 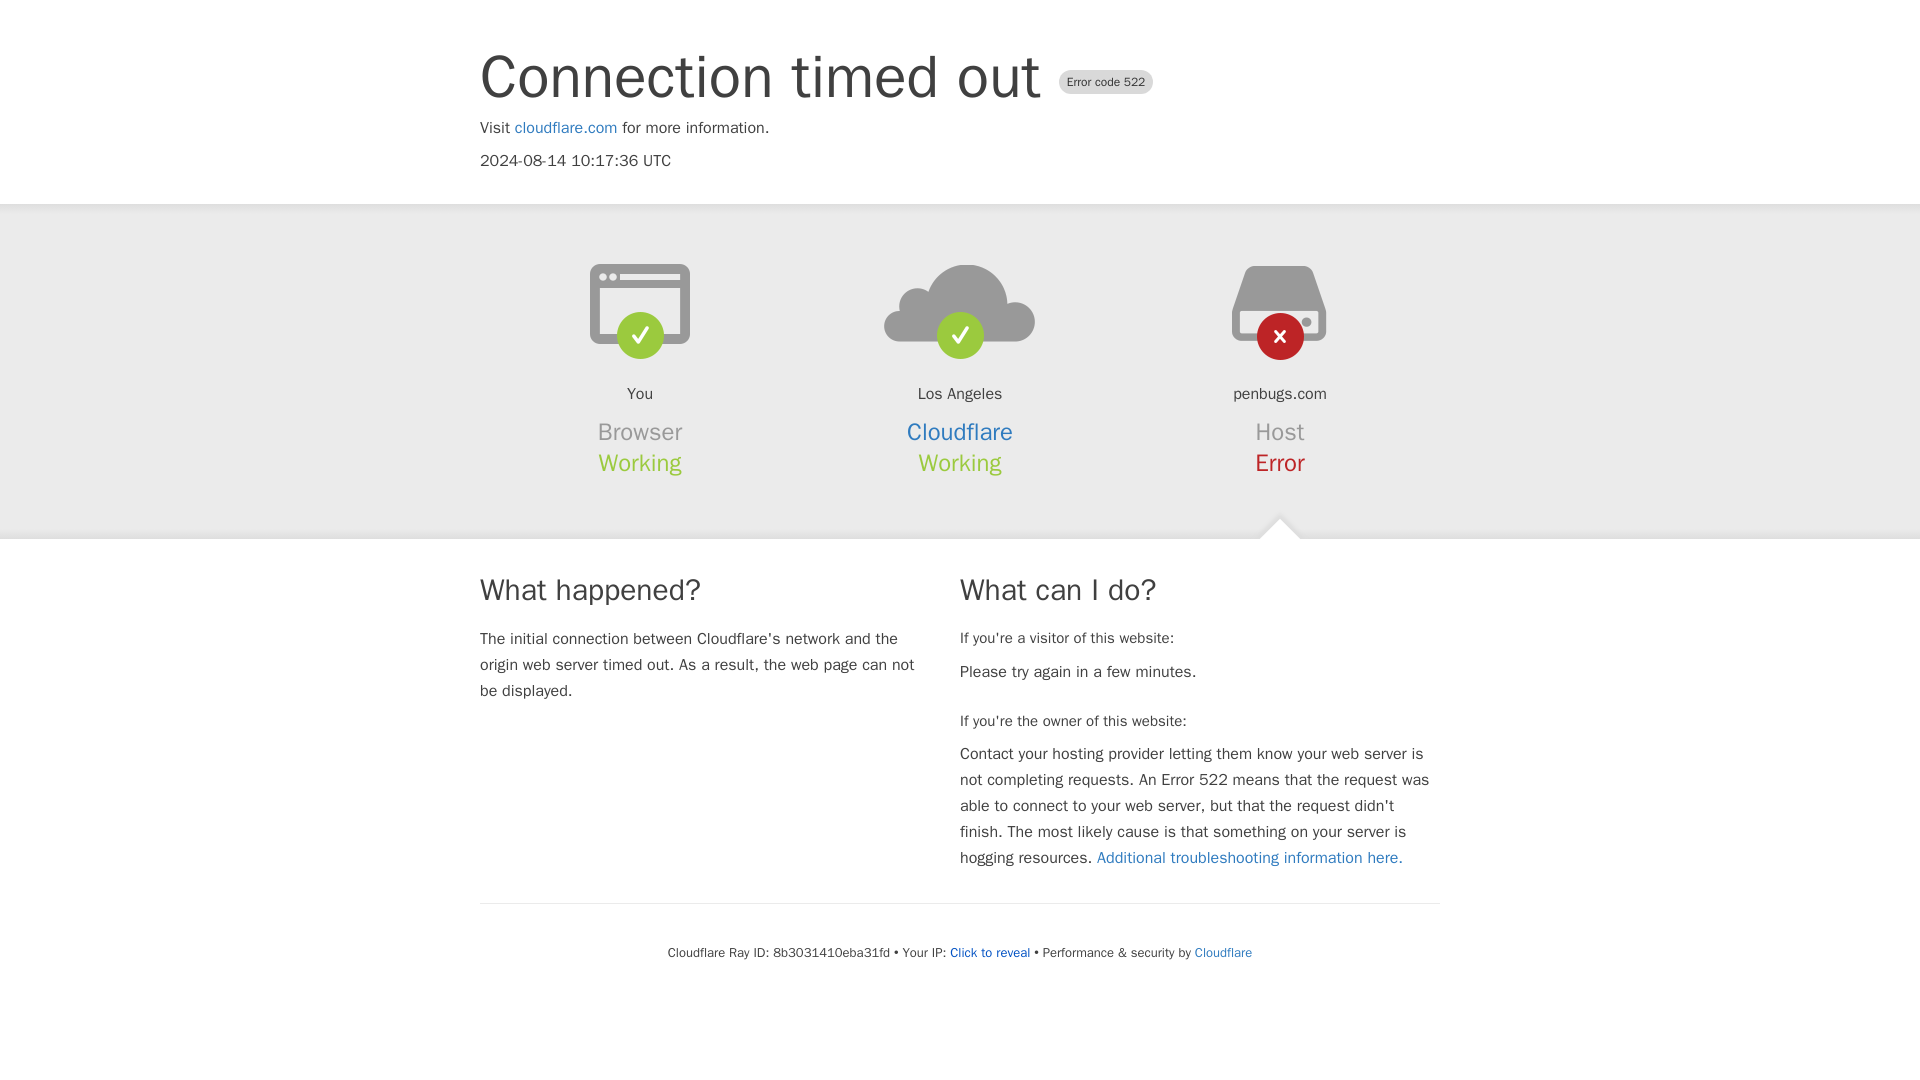 What do you see at coordinates (960, 432) in the screenshot?
I see `Cloudflare` at bounding box center [960, 432].